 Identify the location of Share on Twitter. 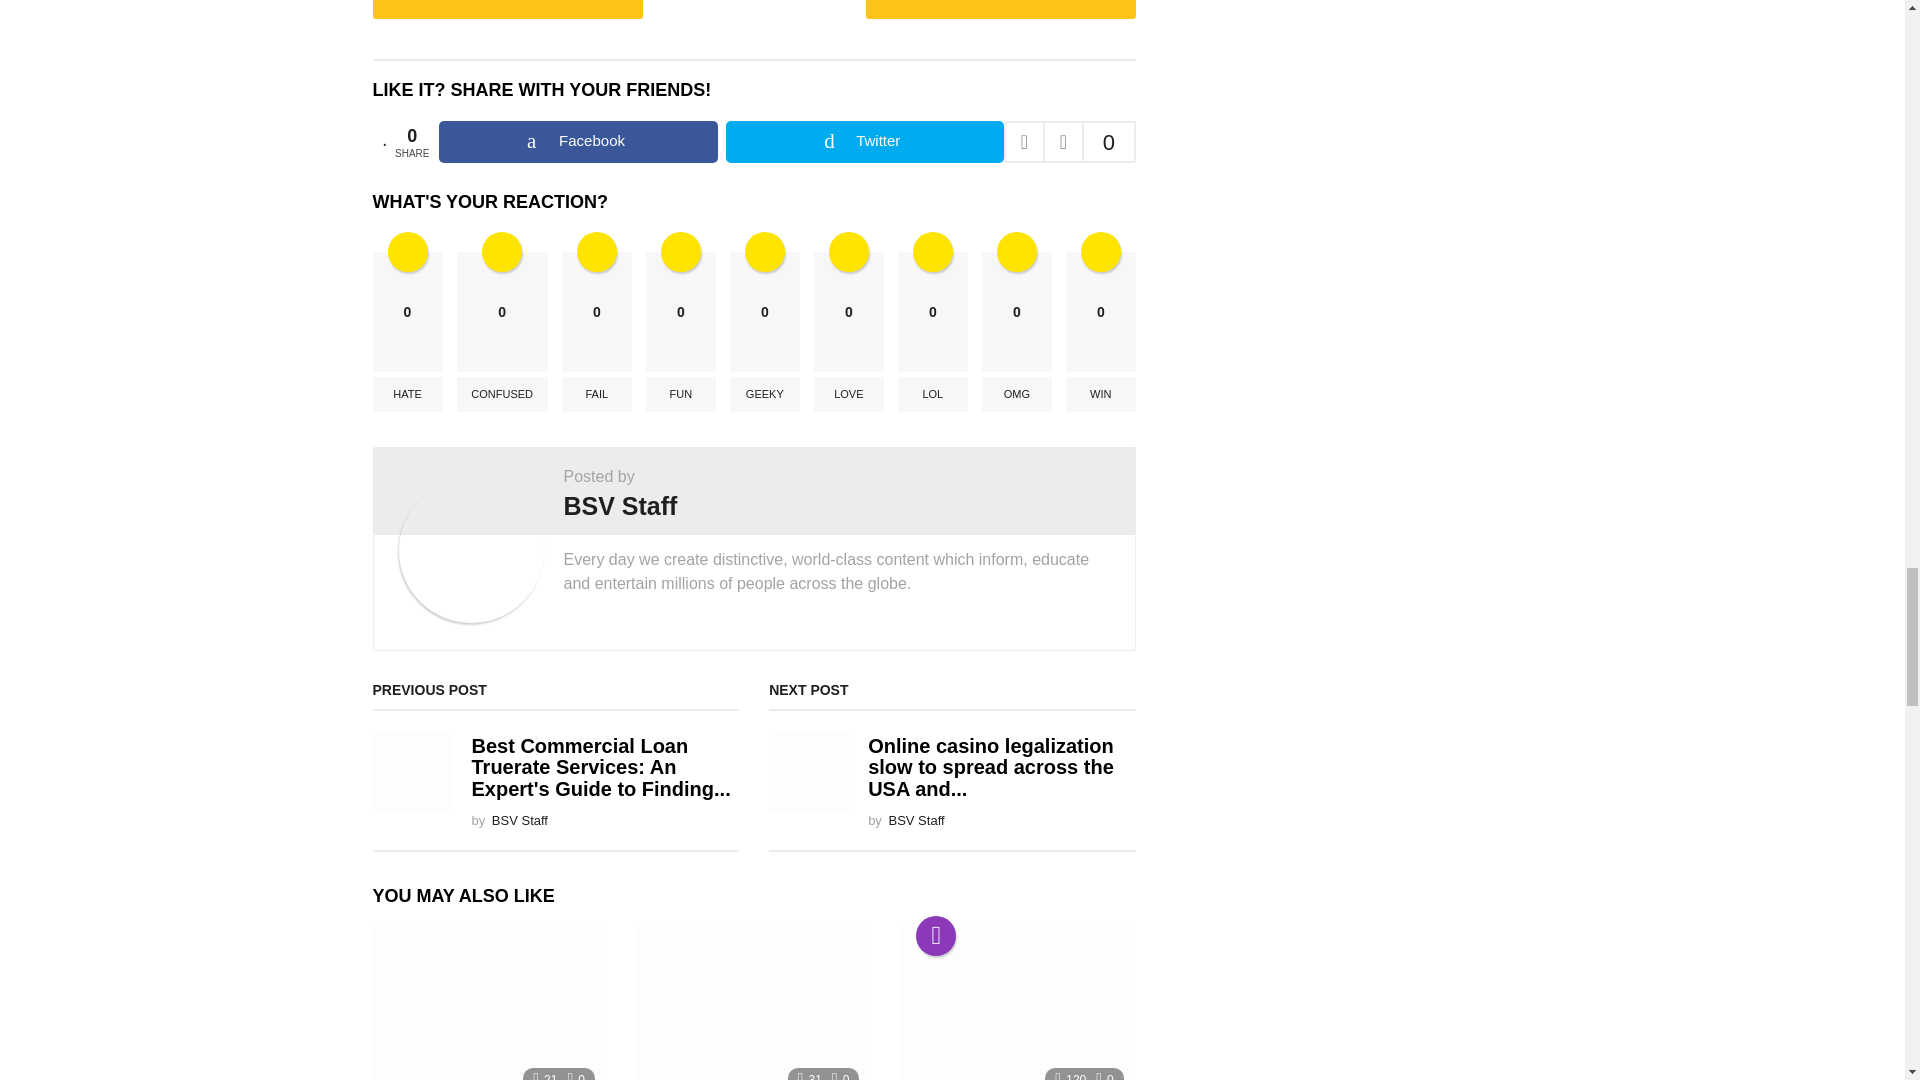
(864, 142).